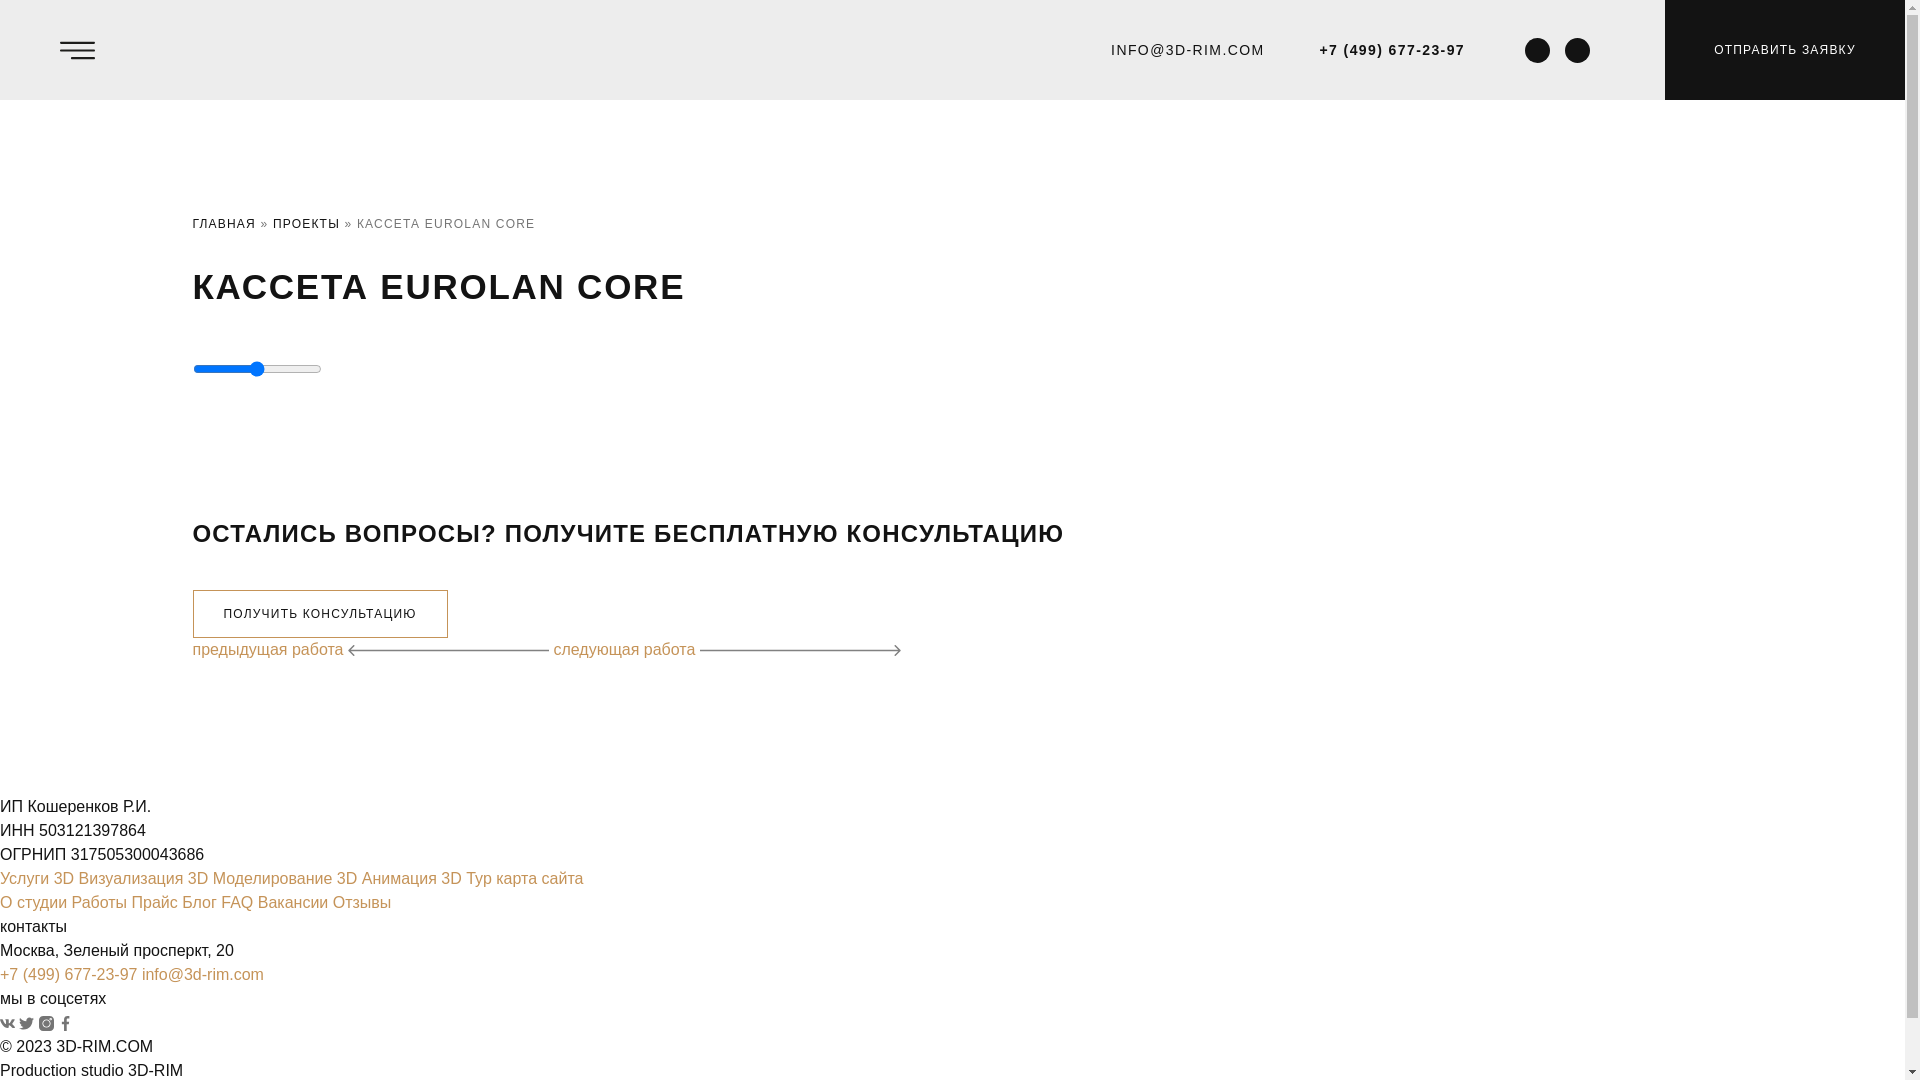  I want to click on info@3d-rim.com, so click(203, 974).